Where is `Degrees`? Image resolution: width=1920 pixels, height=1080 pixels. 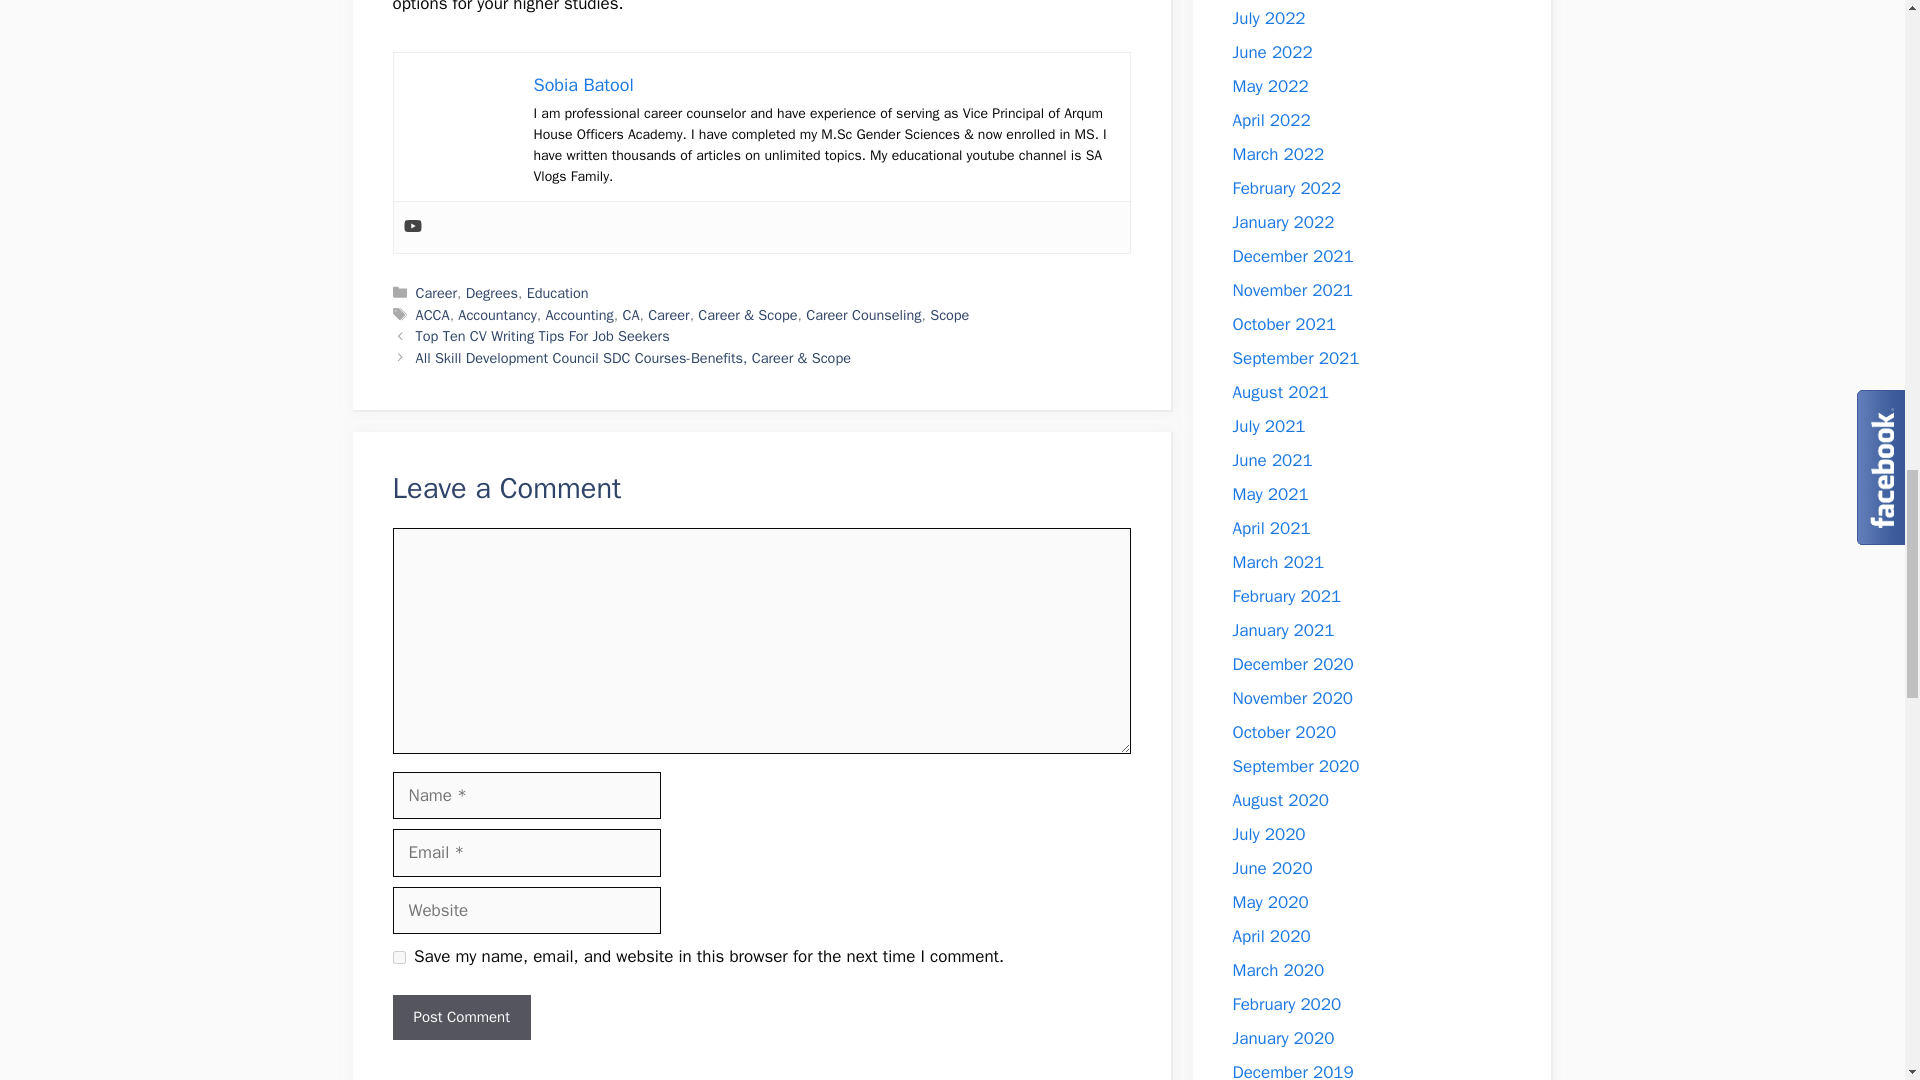
Degrees is located at coordinates (492, 293).